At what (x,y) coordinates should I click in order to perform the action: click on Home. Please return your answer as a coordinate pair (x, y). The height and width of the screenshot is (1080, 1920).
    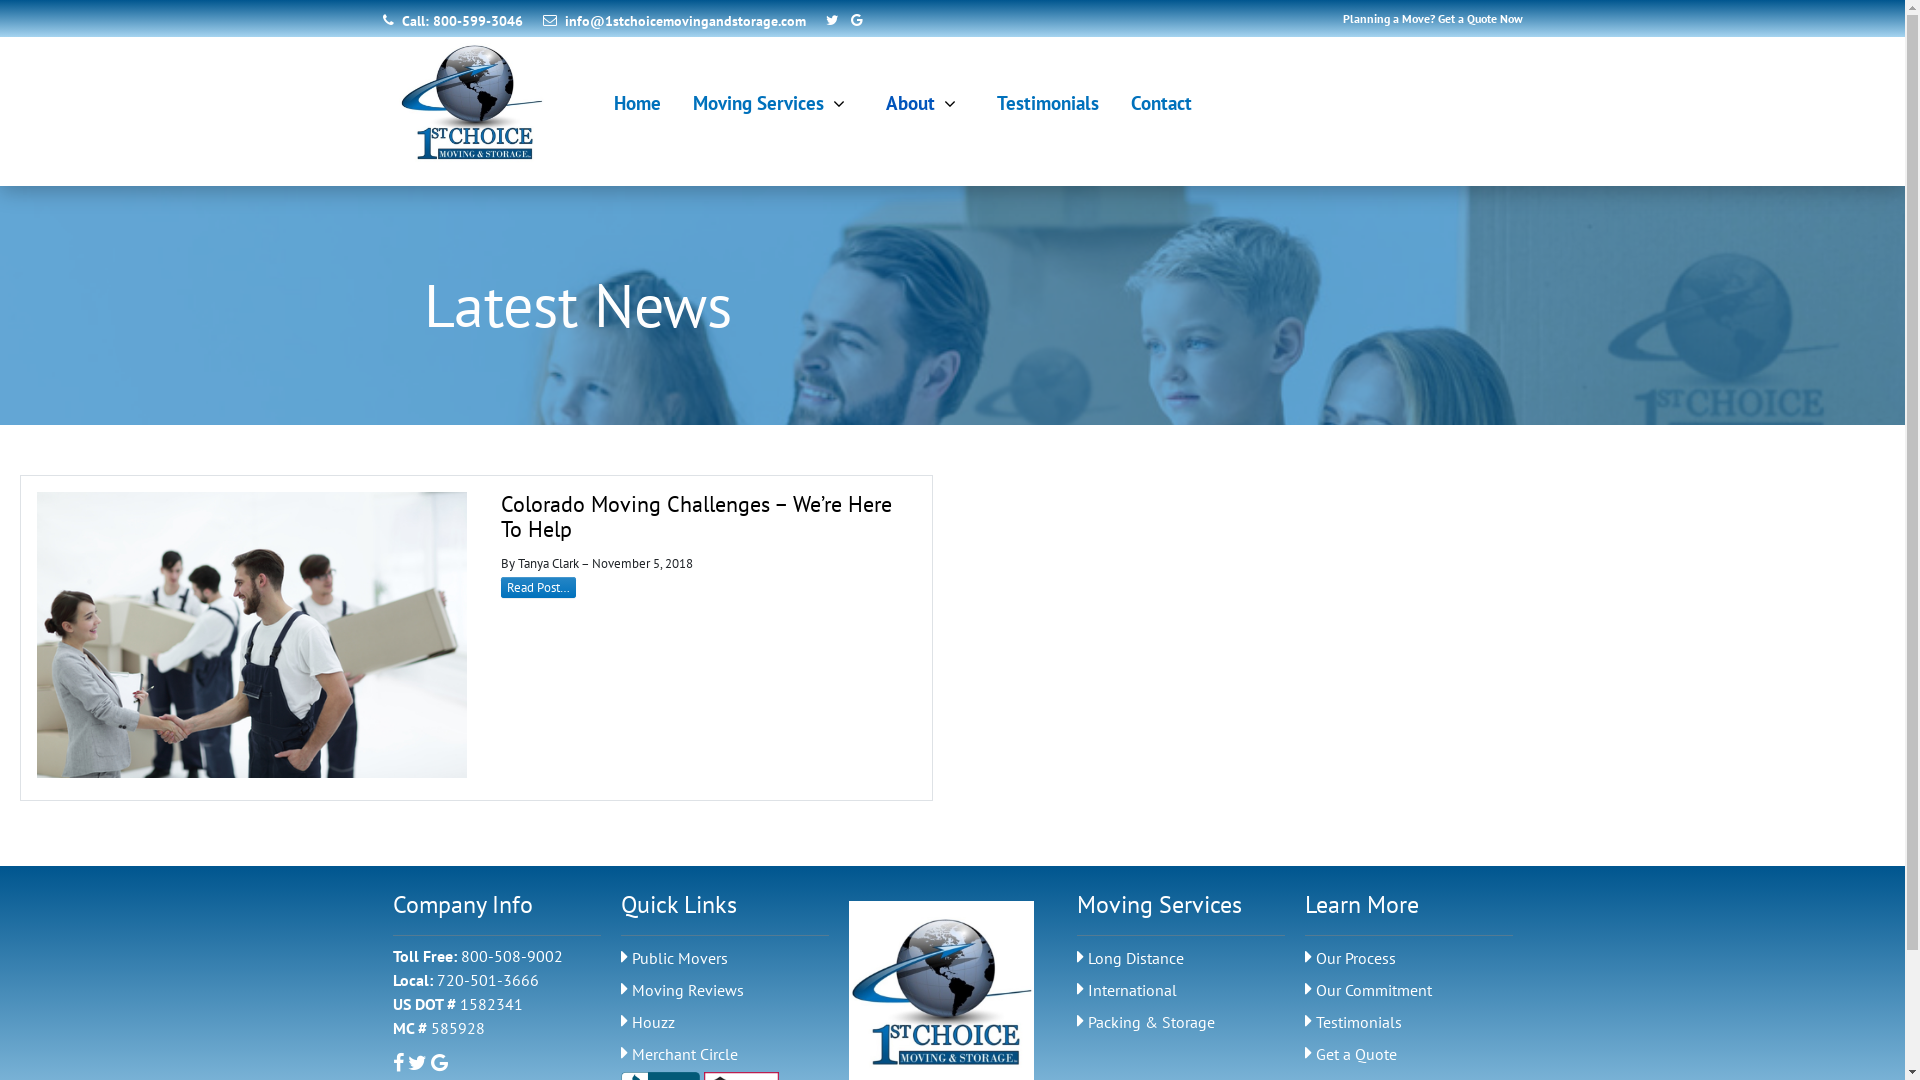
    Looking at the image, I should click on (638, 103).